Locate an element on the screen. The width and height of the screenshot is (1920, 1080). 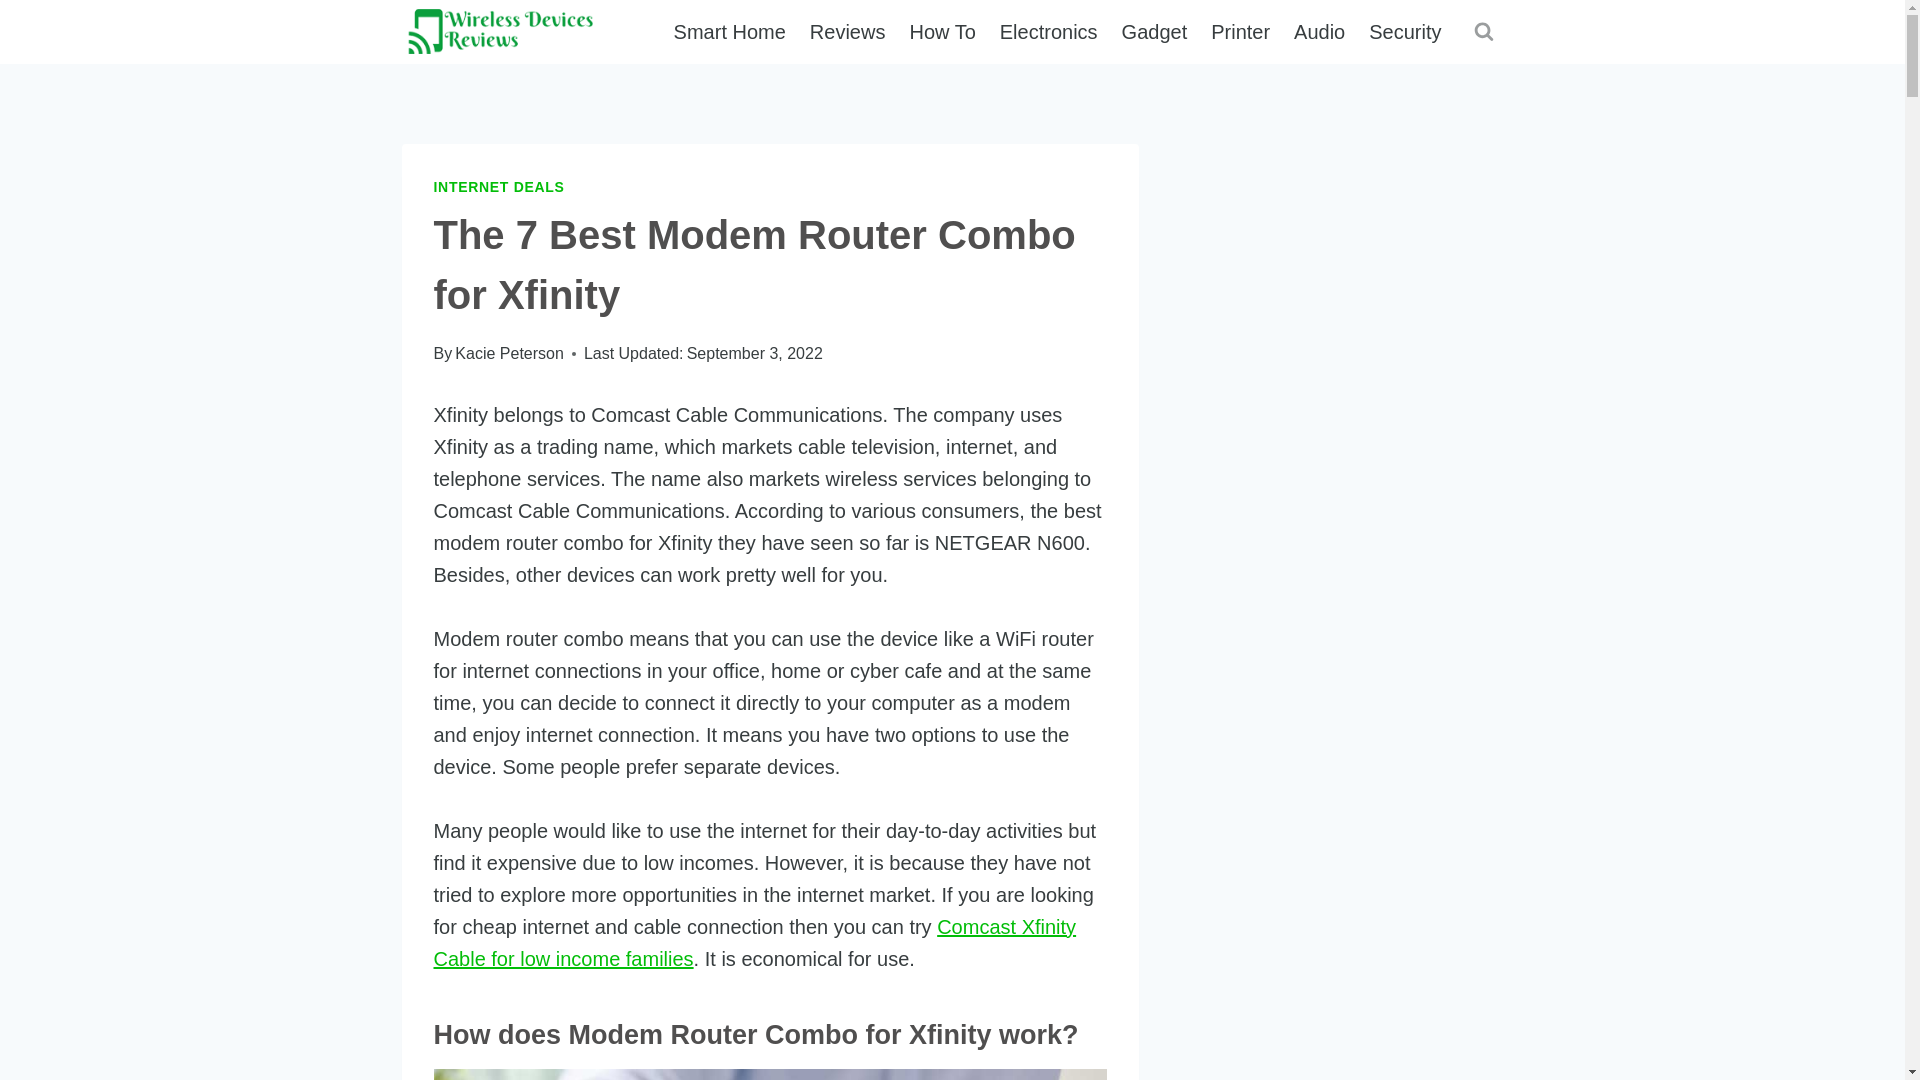
Electronics is located at coordinates (1048, 32).